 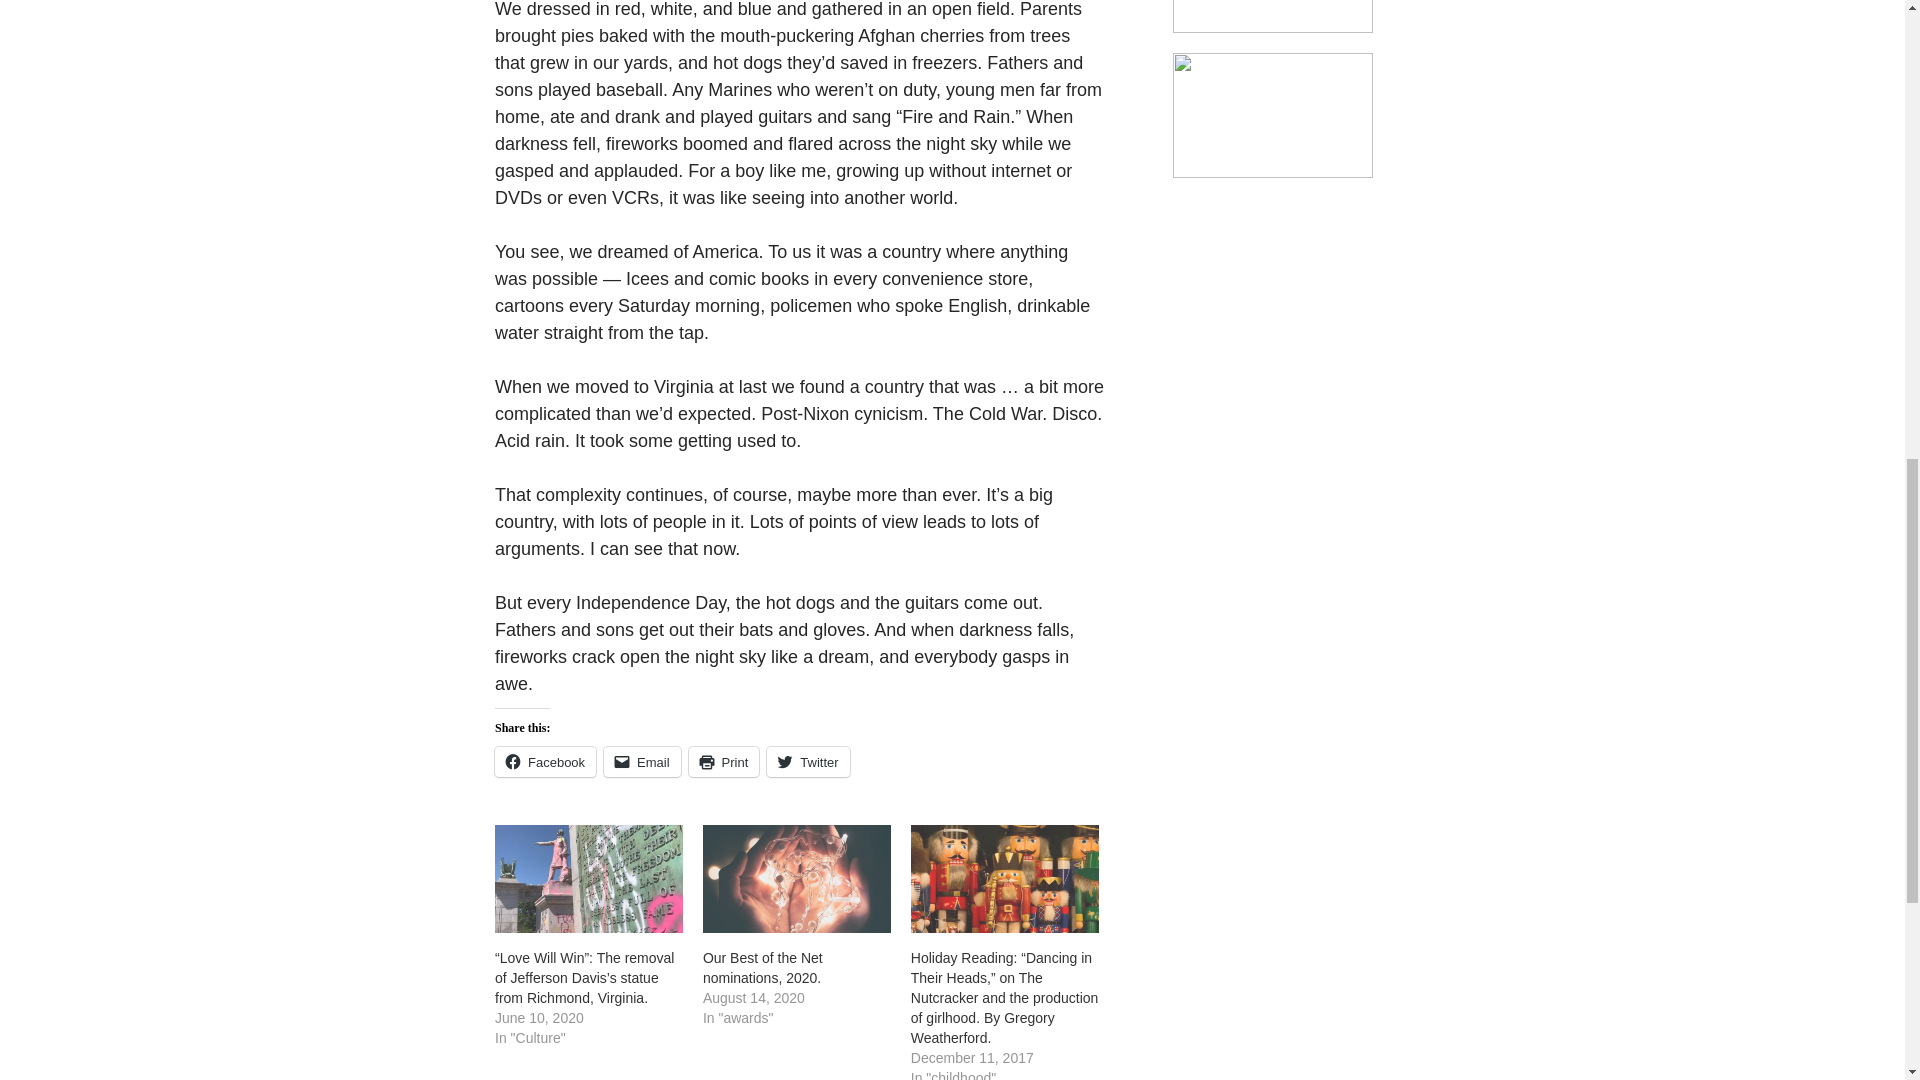 I want to click on Print, so click(x=724, y=762).